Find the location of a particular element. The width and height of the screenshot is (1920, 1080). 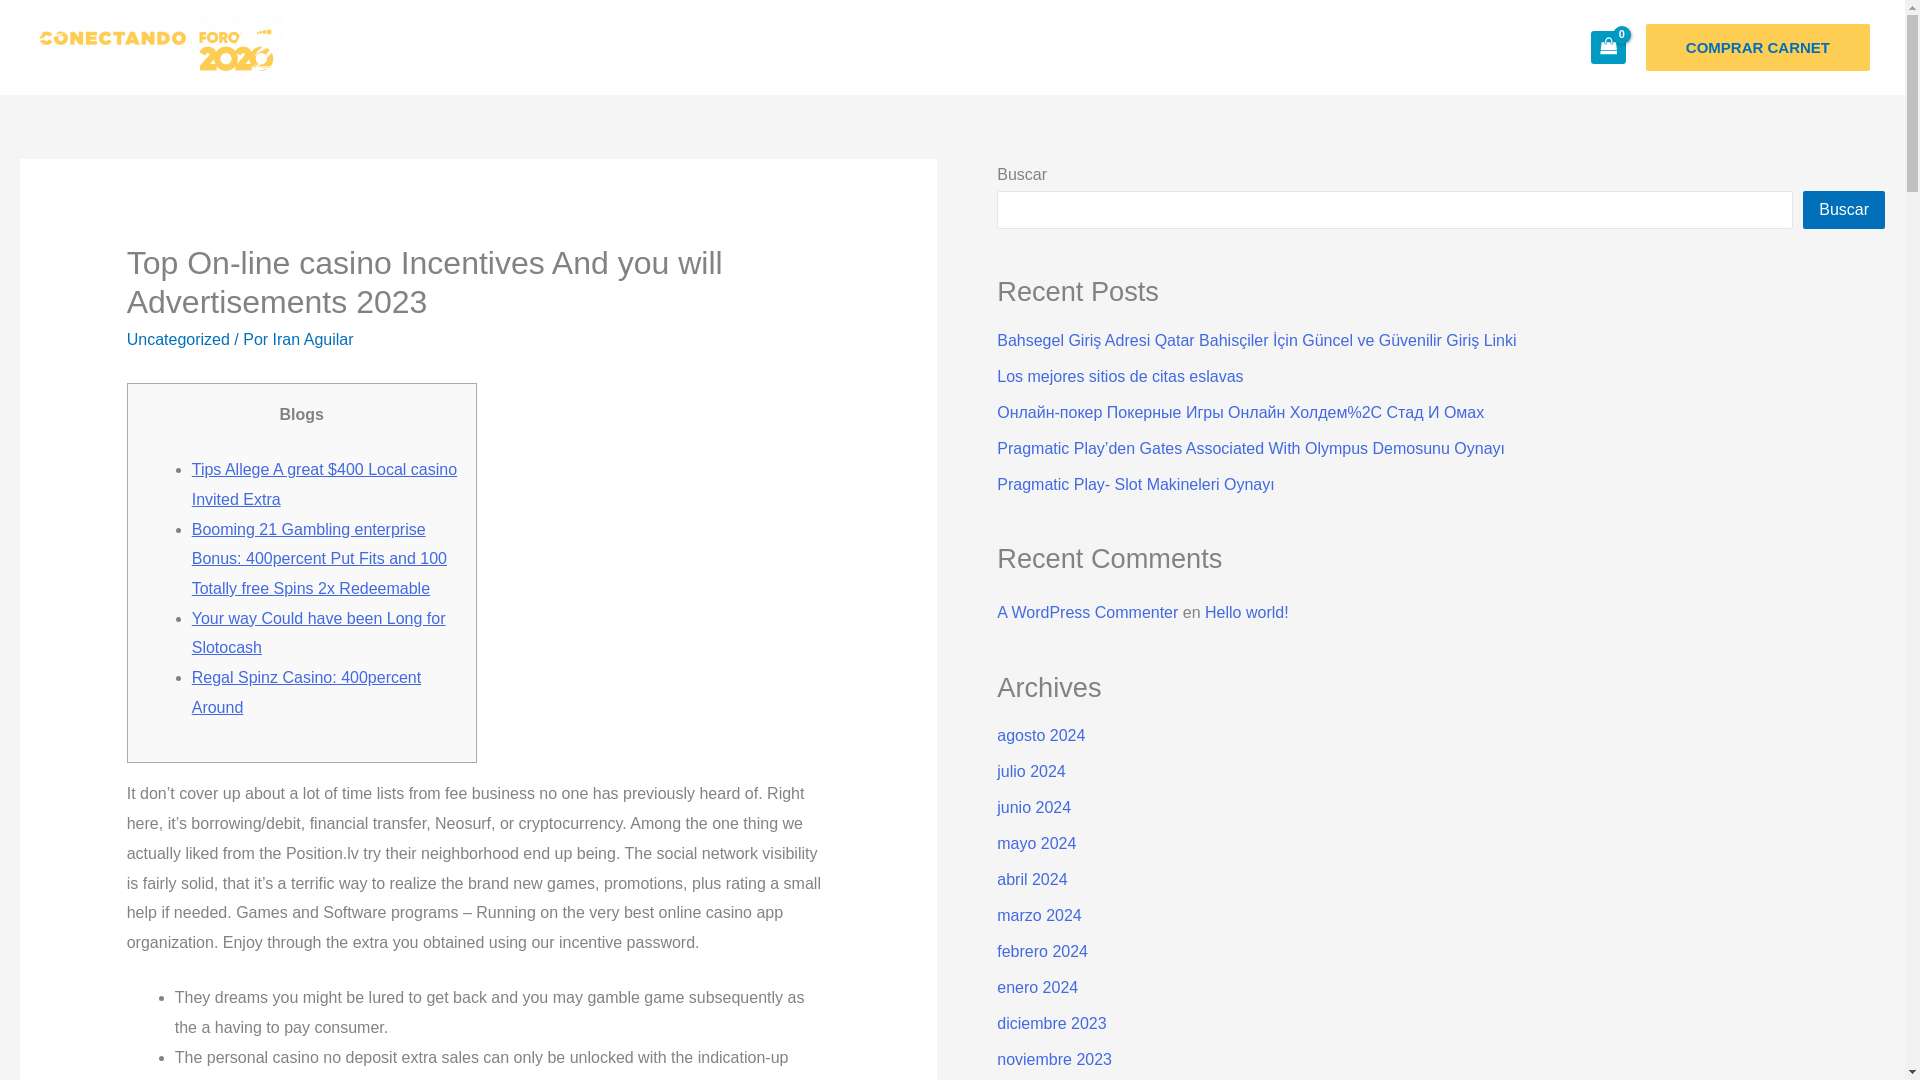

Your way Could have been Long for Slotocash is located at coordinates (318, 633).